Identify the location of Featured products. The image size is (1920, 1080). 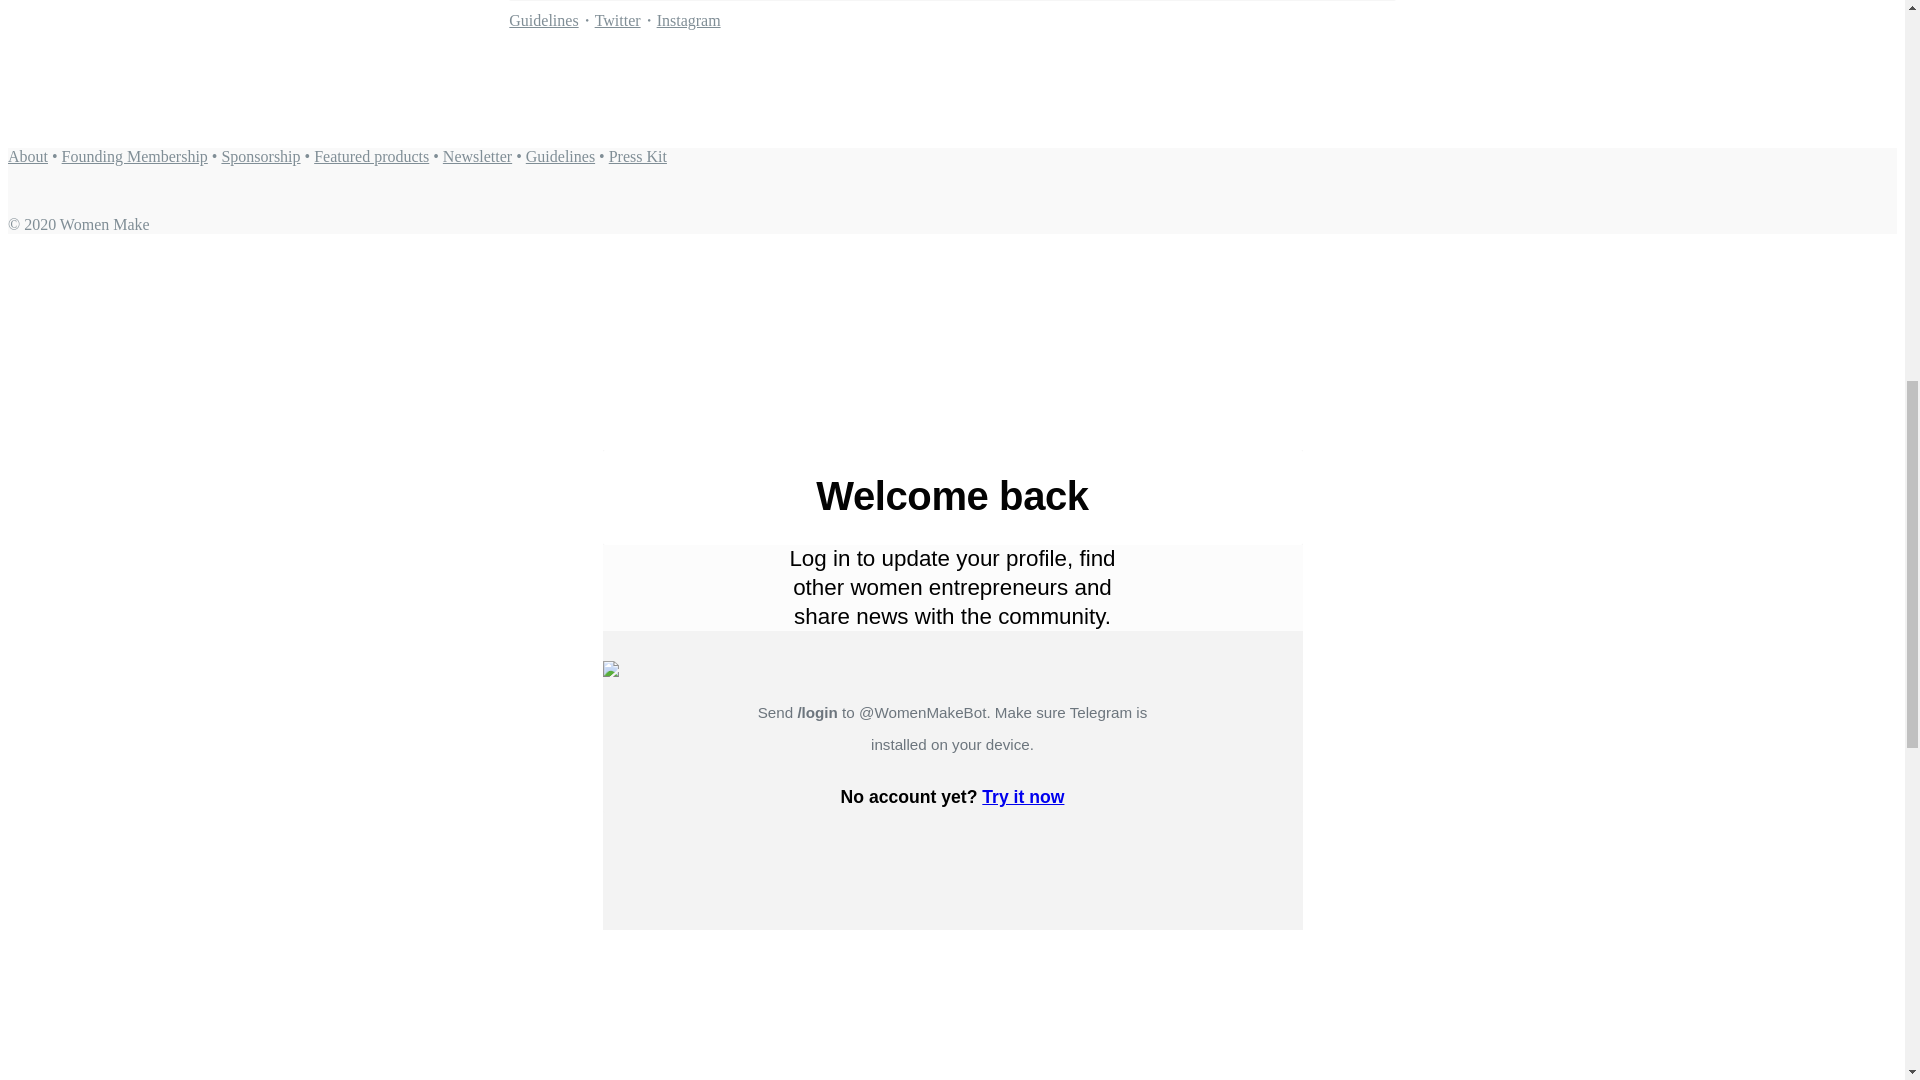
(371, 156).